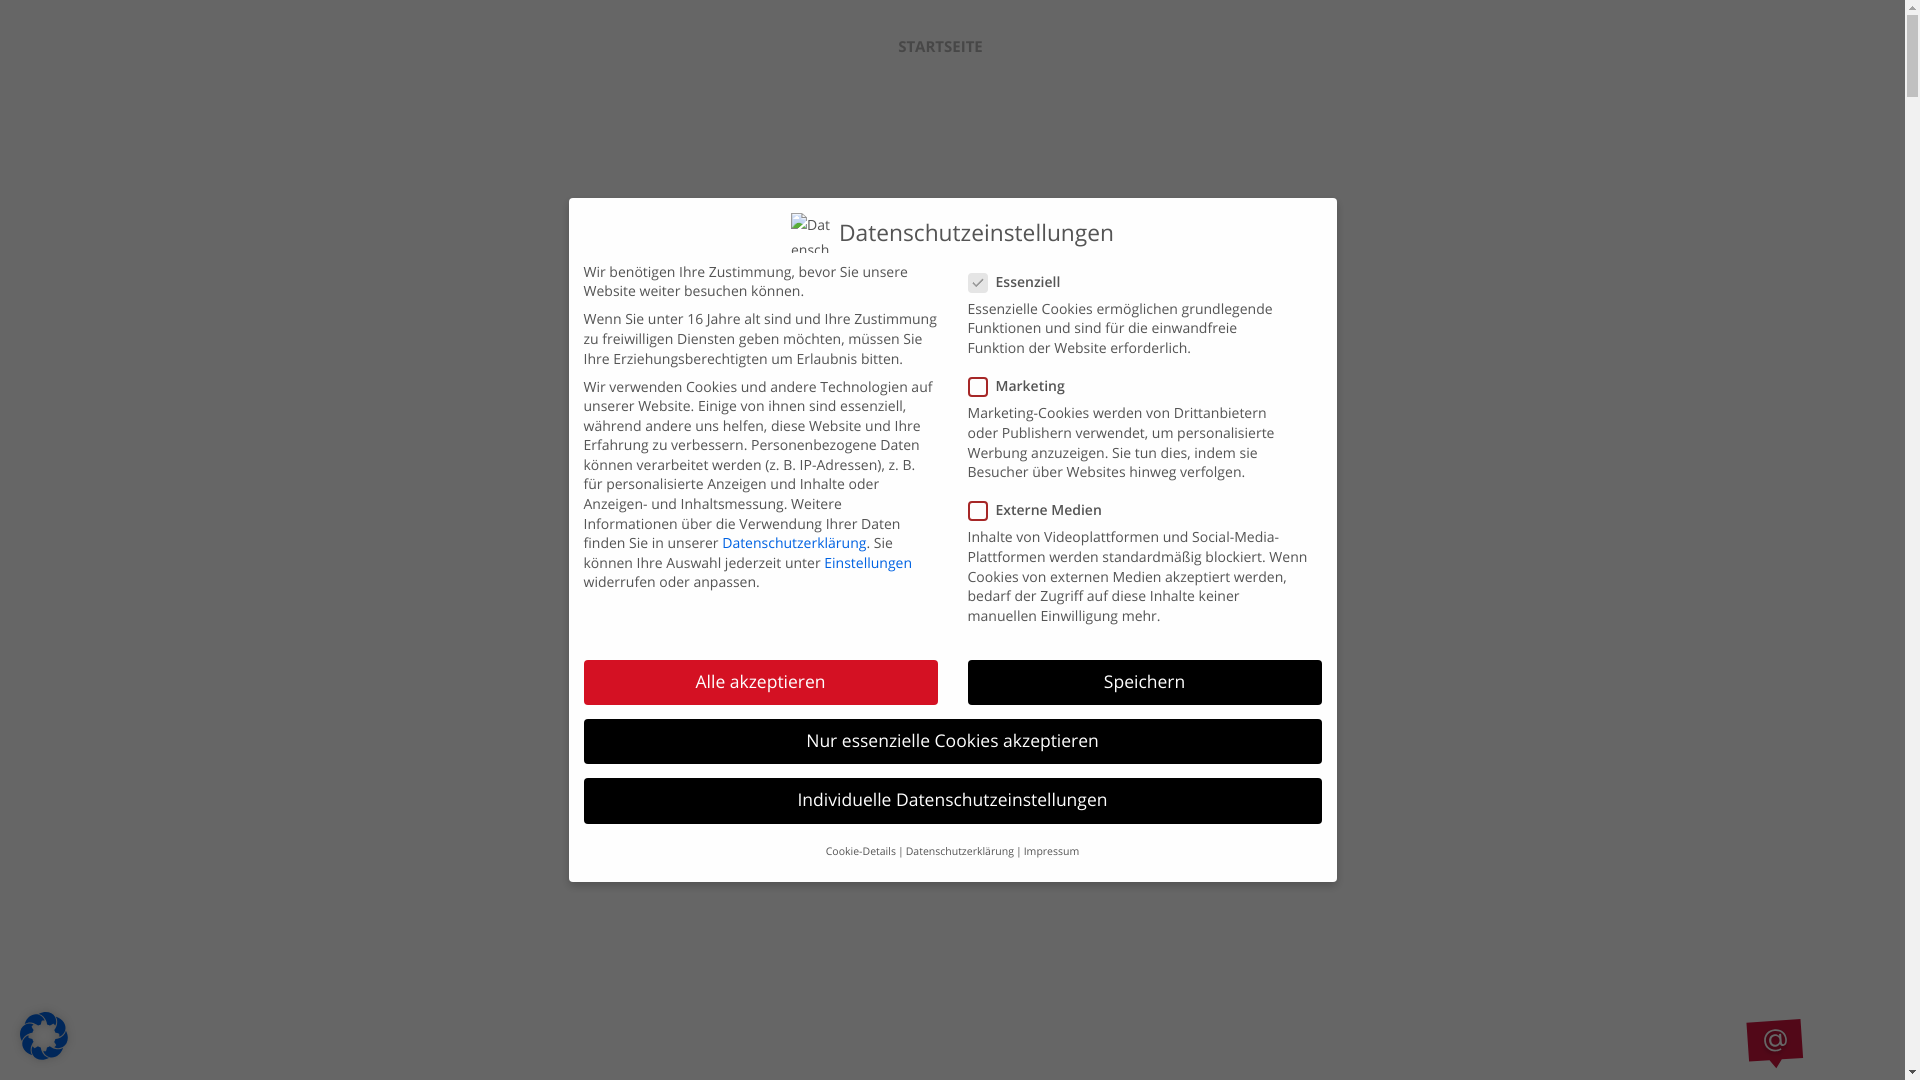  What do you see at coordinates (1108, 980) in the screenshot?
I see `Datenschutz` at bounding box center [1108, 980].